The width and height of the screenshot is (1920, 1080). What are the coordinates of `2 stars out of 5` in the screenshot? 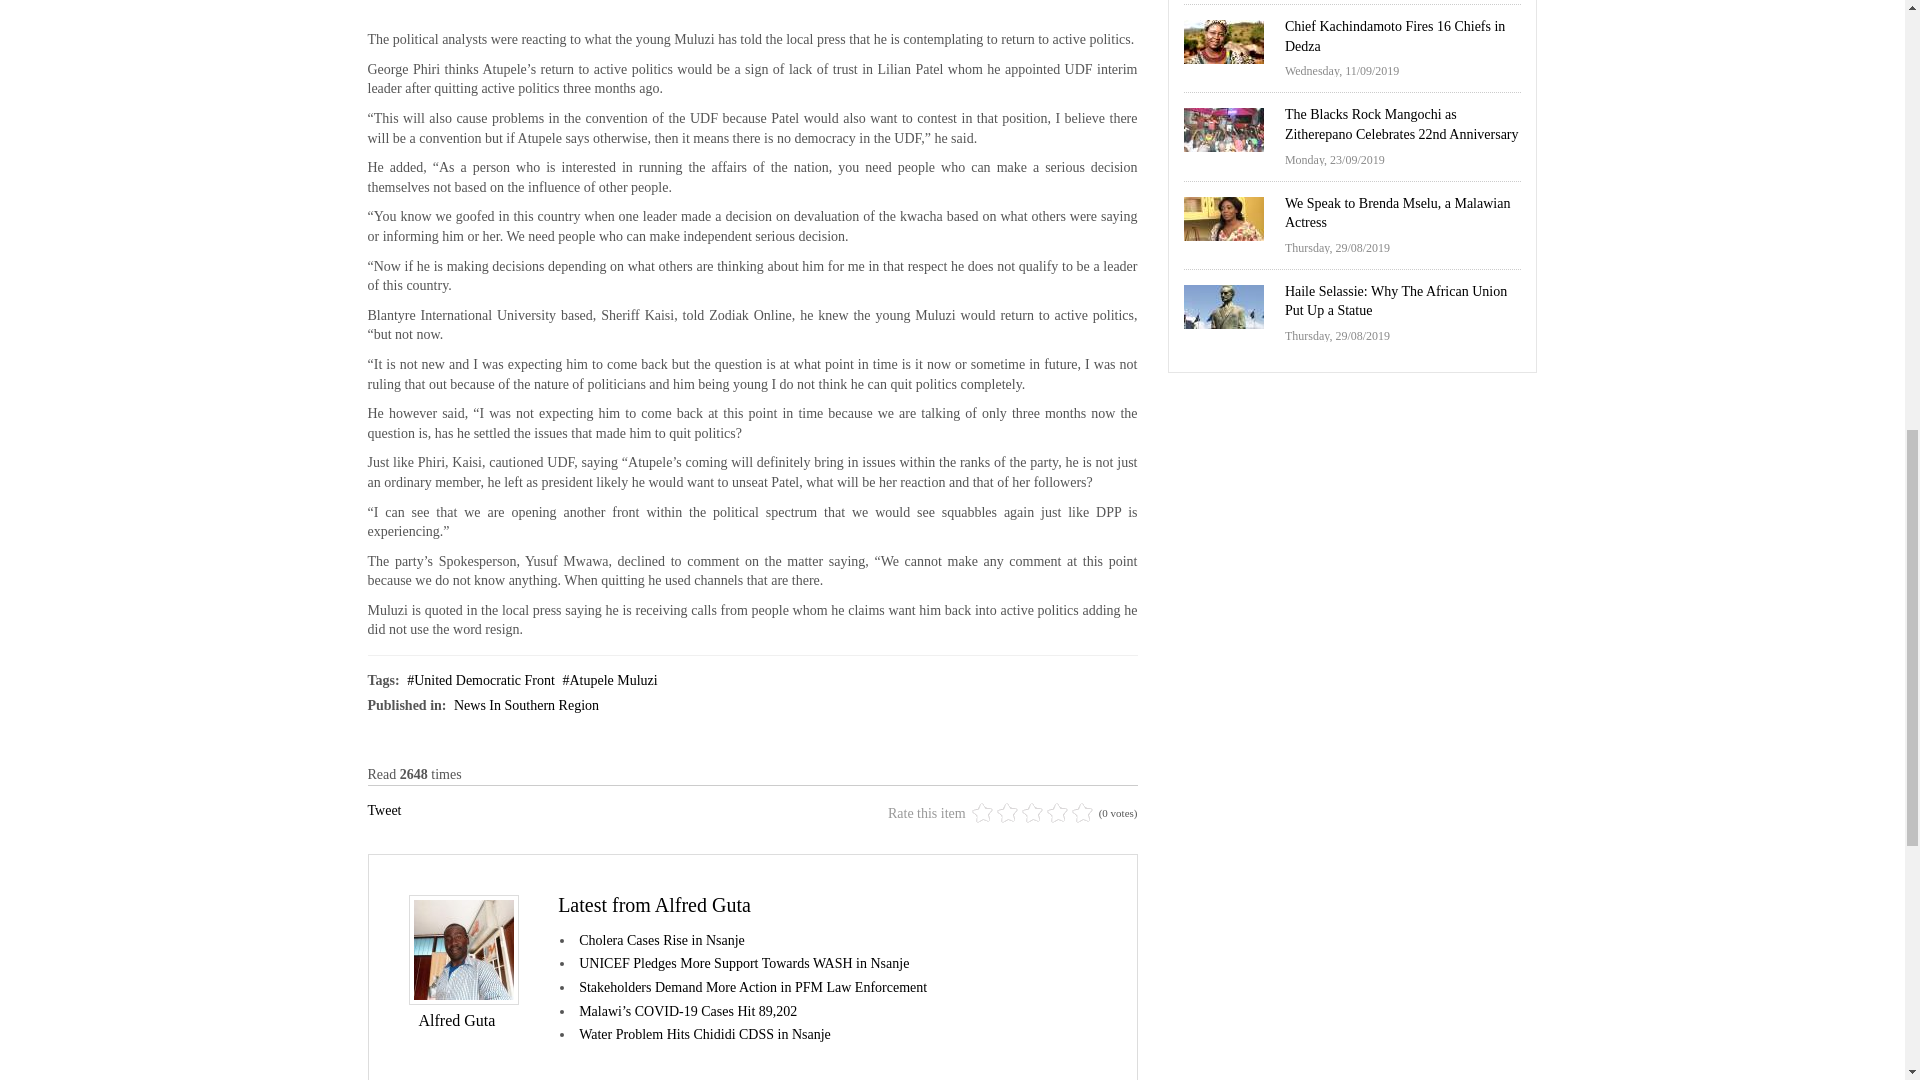 It's located at (994, 814).